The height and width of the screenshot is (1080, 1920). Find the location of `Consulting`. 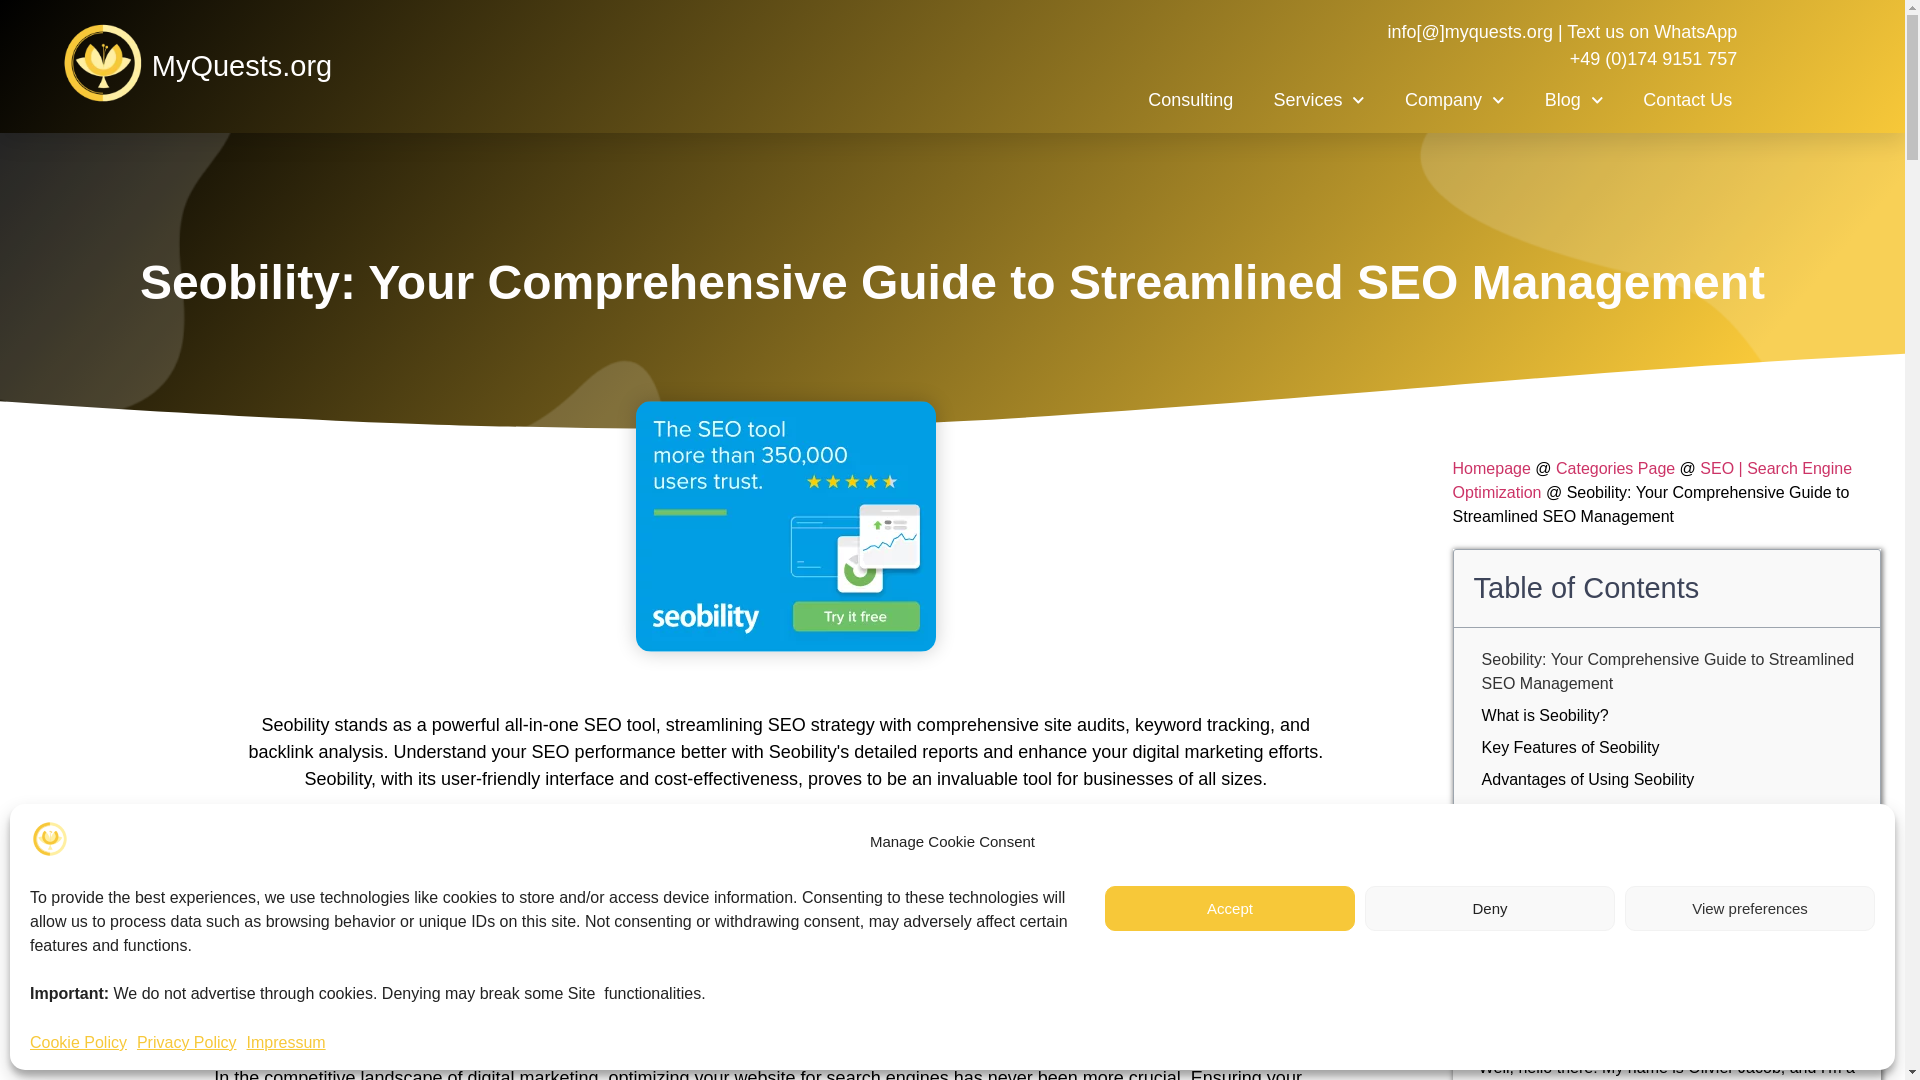

Consulting is located at coordinates (1190, 100).